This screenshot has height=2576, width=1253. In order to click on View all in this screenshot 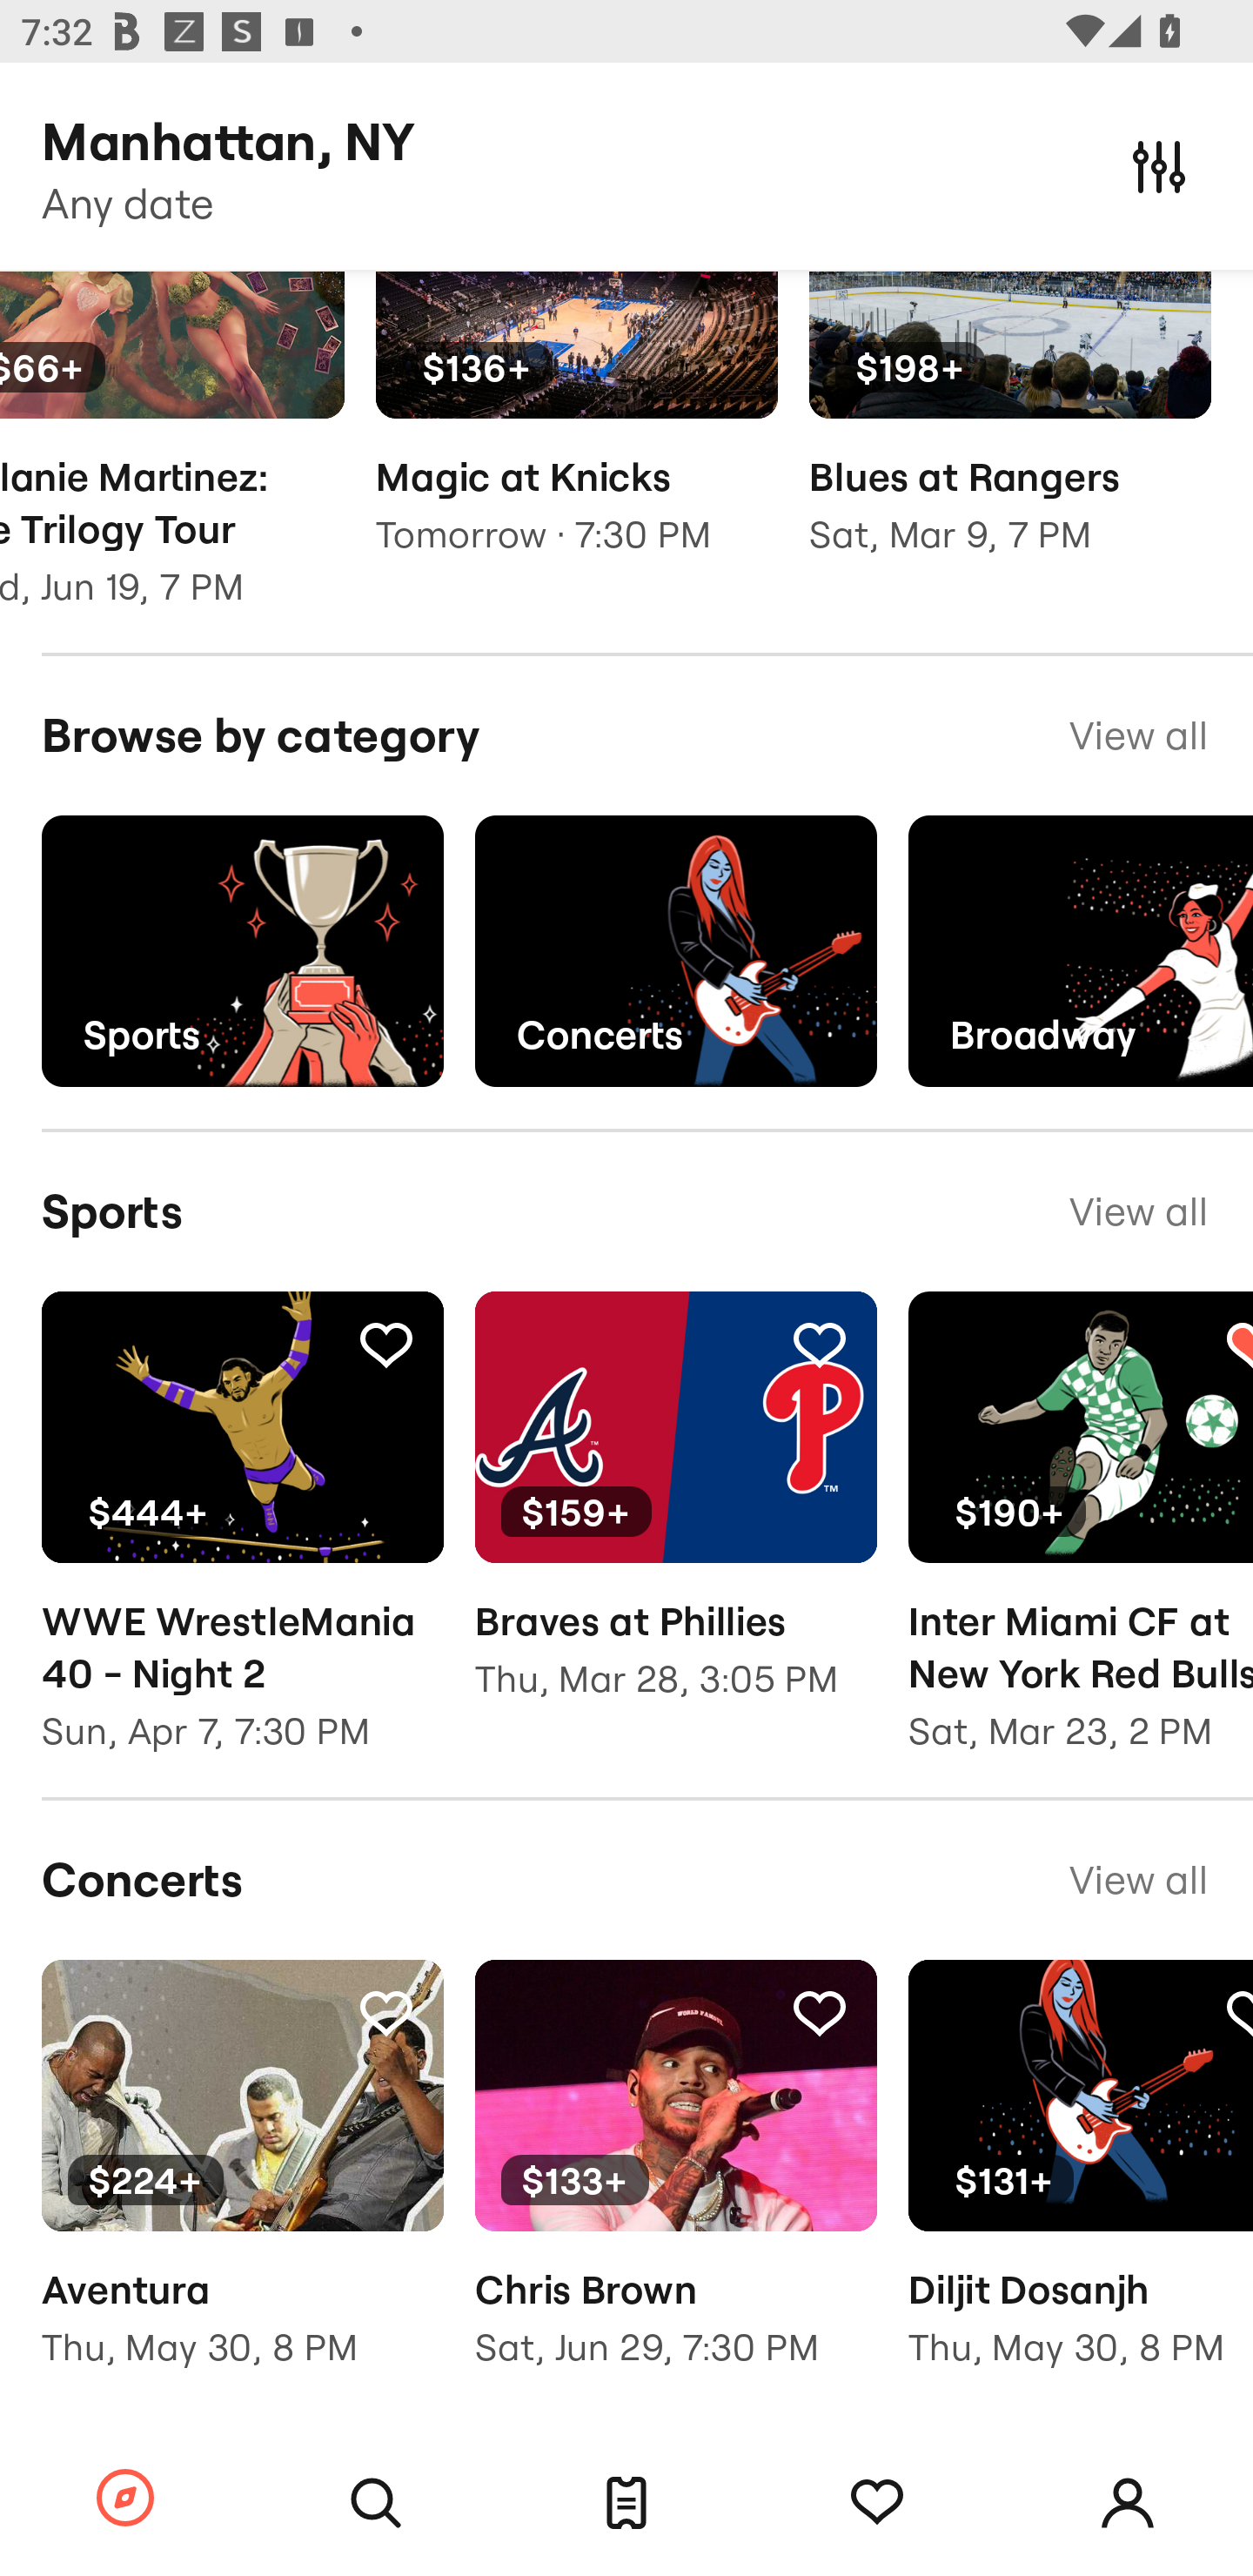, I will do `click(1138, 1880)`.